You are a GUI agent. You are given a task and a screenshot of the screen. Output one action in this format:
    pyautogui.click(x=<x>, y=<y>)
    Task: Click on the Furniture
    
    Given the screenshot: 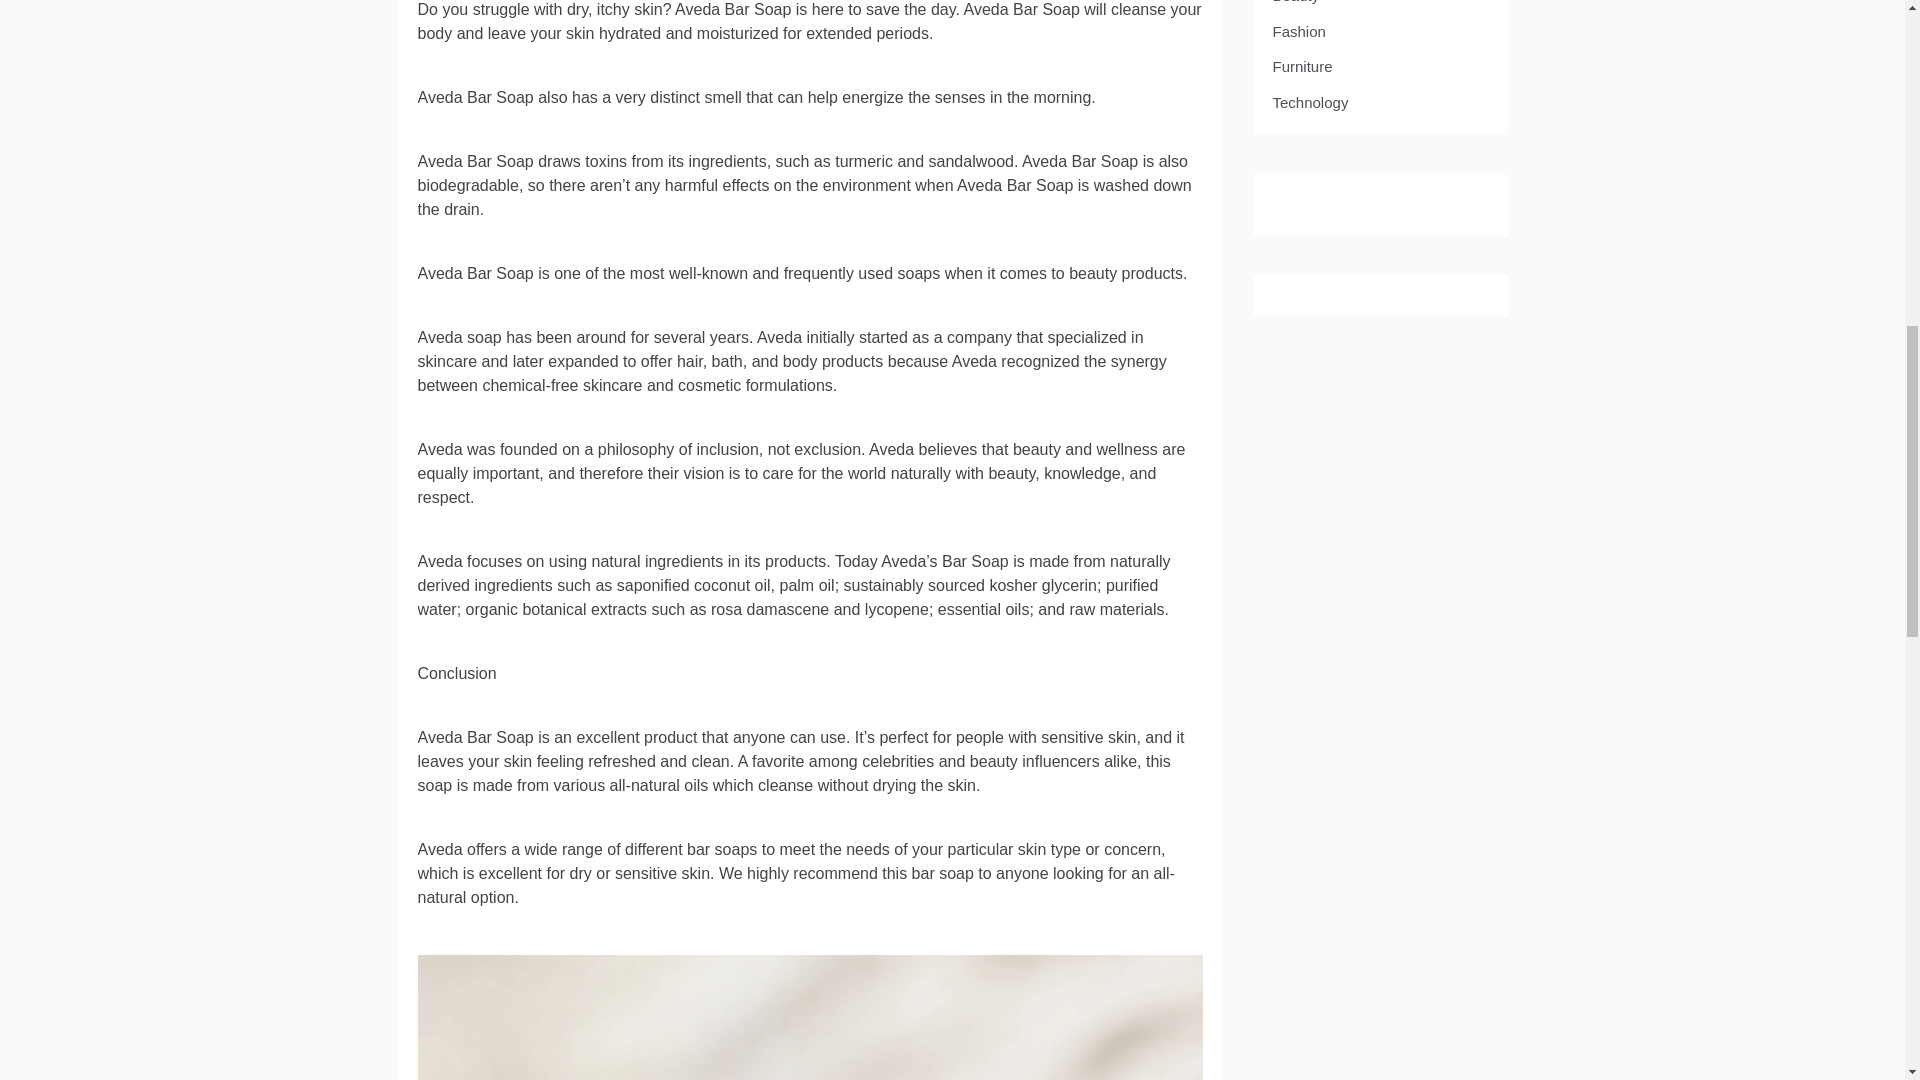 What is the action you would take?
    pyautogui.click(x=1302, y=66)
    